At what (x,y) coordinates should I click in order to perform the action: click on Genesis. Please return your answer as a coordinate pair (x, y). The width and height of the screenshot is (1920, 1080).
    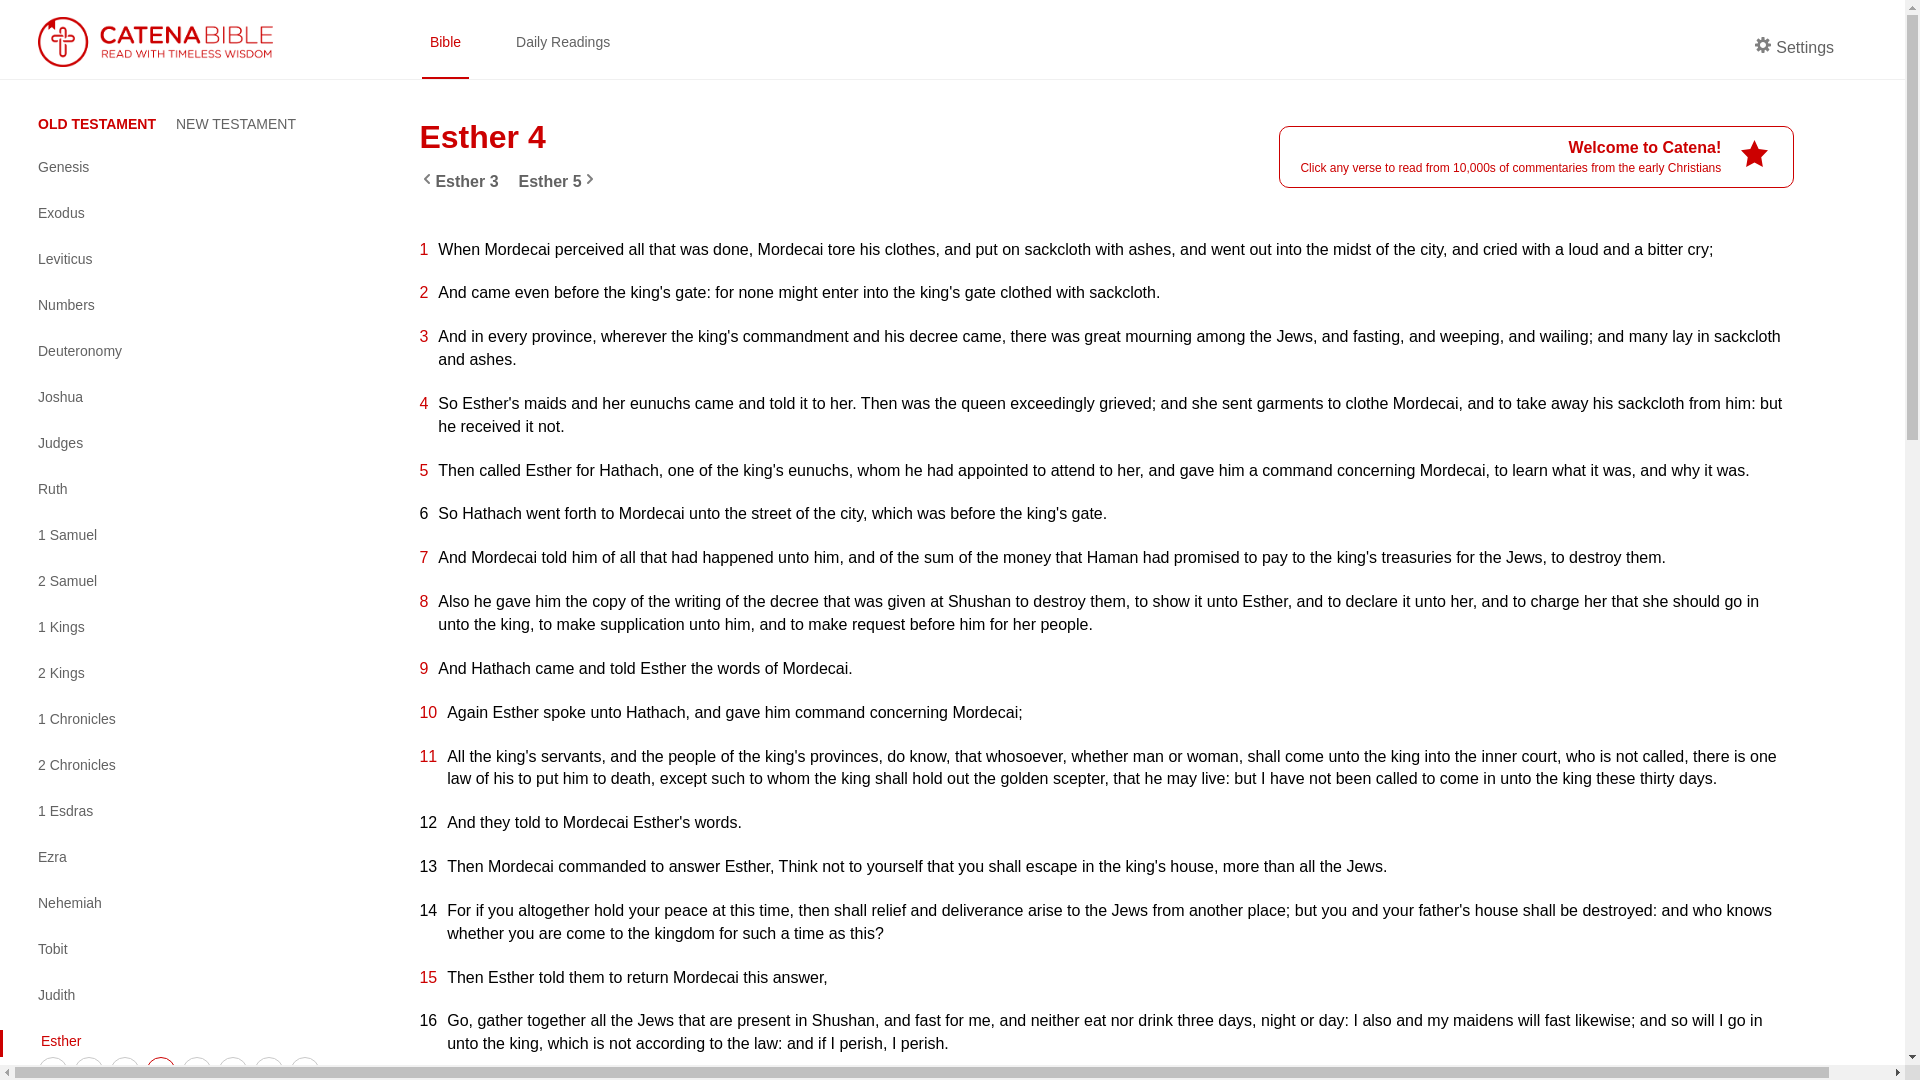
    Looking at the image, I should click on (174, 168).